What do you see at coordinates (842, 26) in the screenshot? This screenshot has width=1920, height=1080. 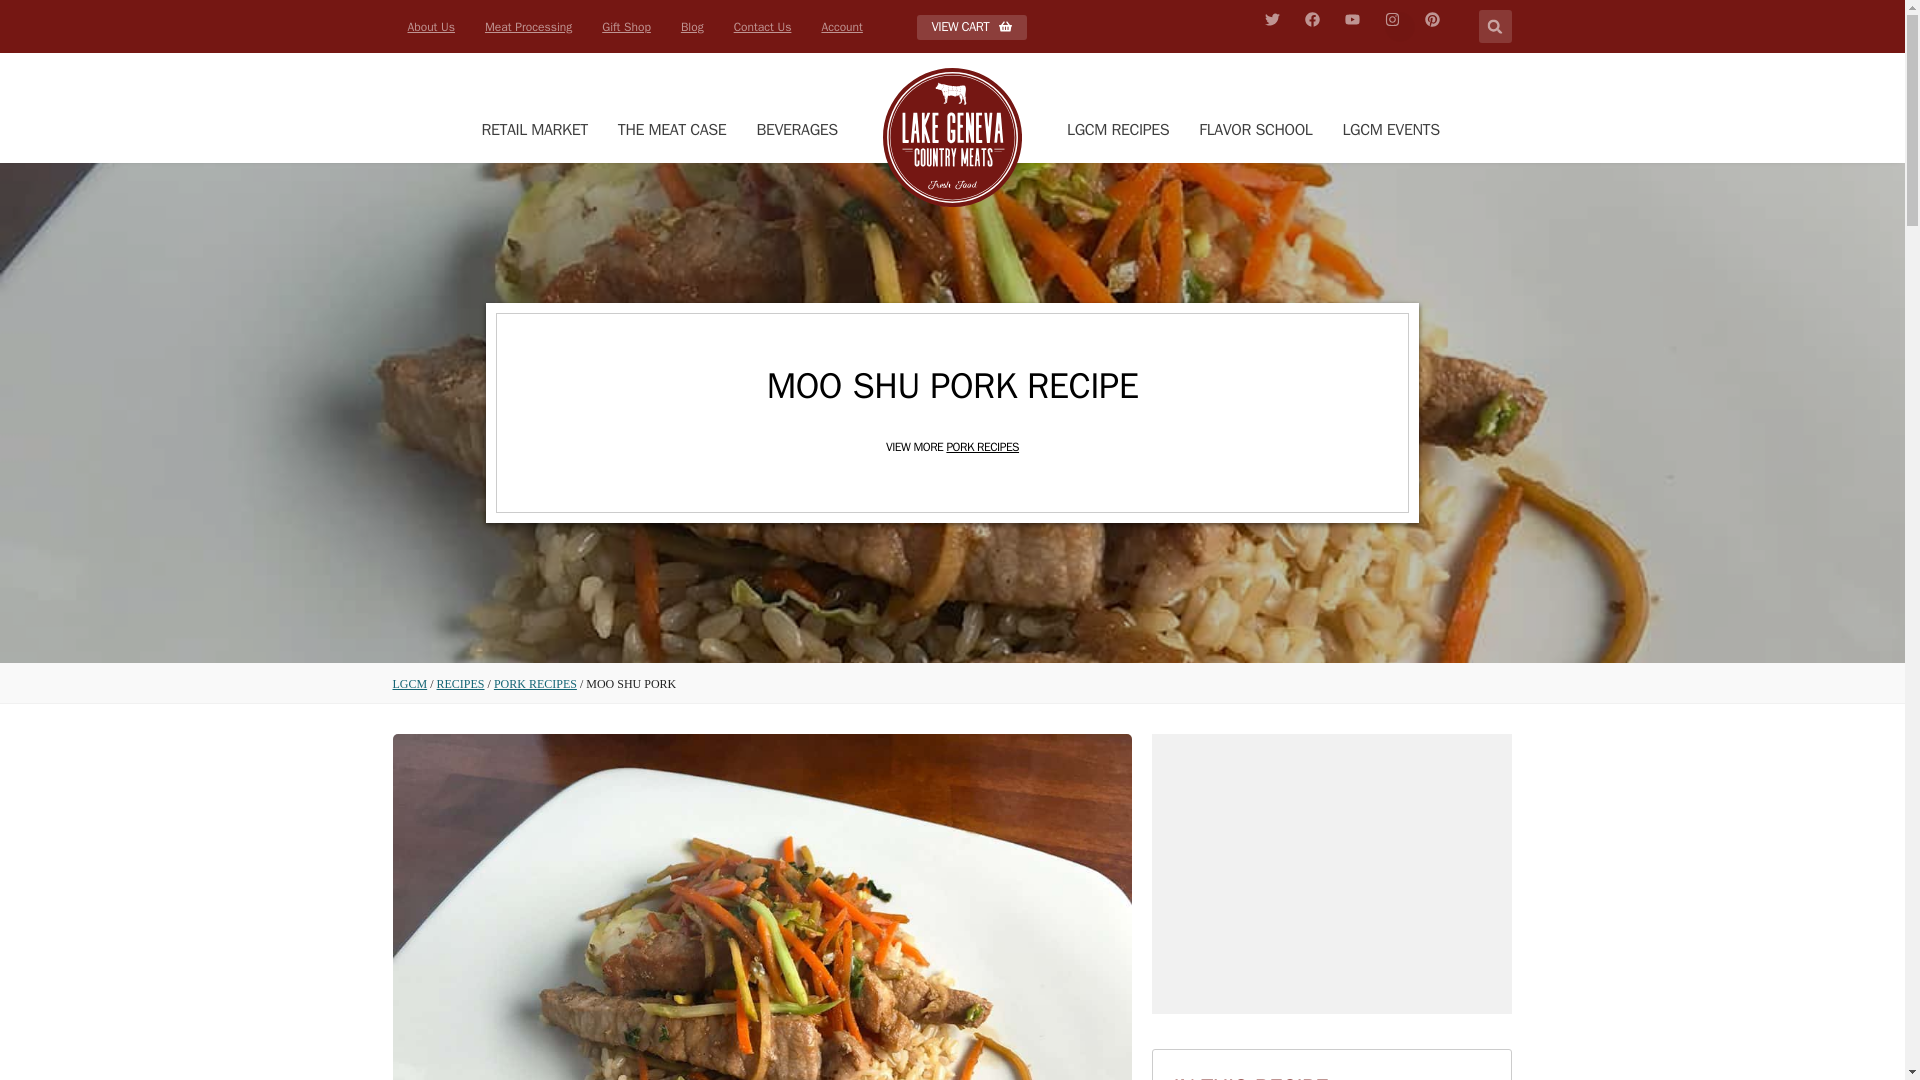 I see `Account` at bounding box center [842, 26].